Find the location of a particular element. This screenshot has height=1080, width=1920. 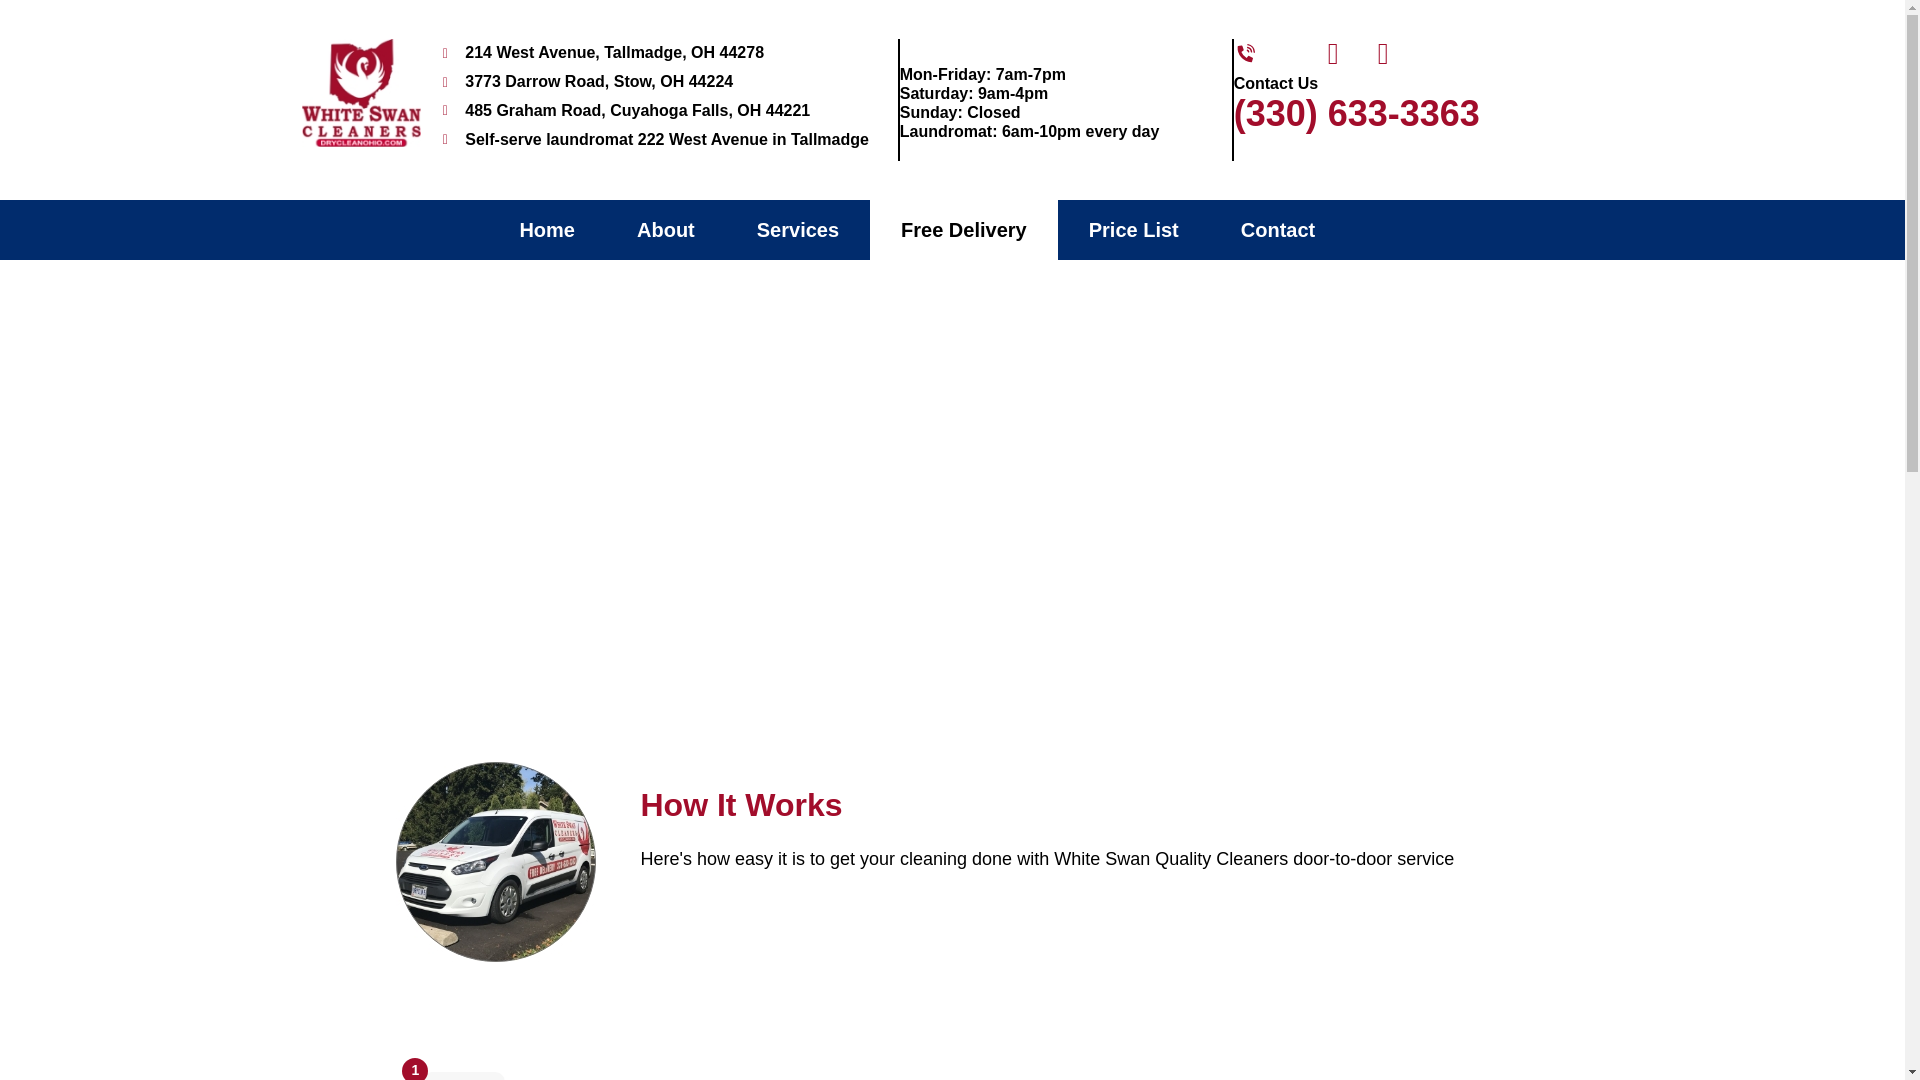

Price List is located at coordinates (1133, 230).